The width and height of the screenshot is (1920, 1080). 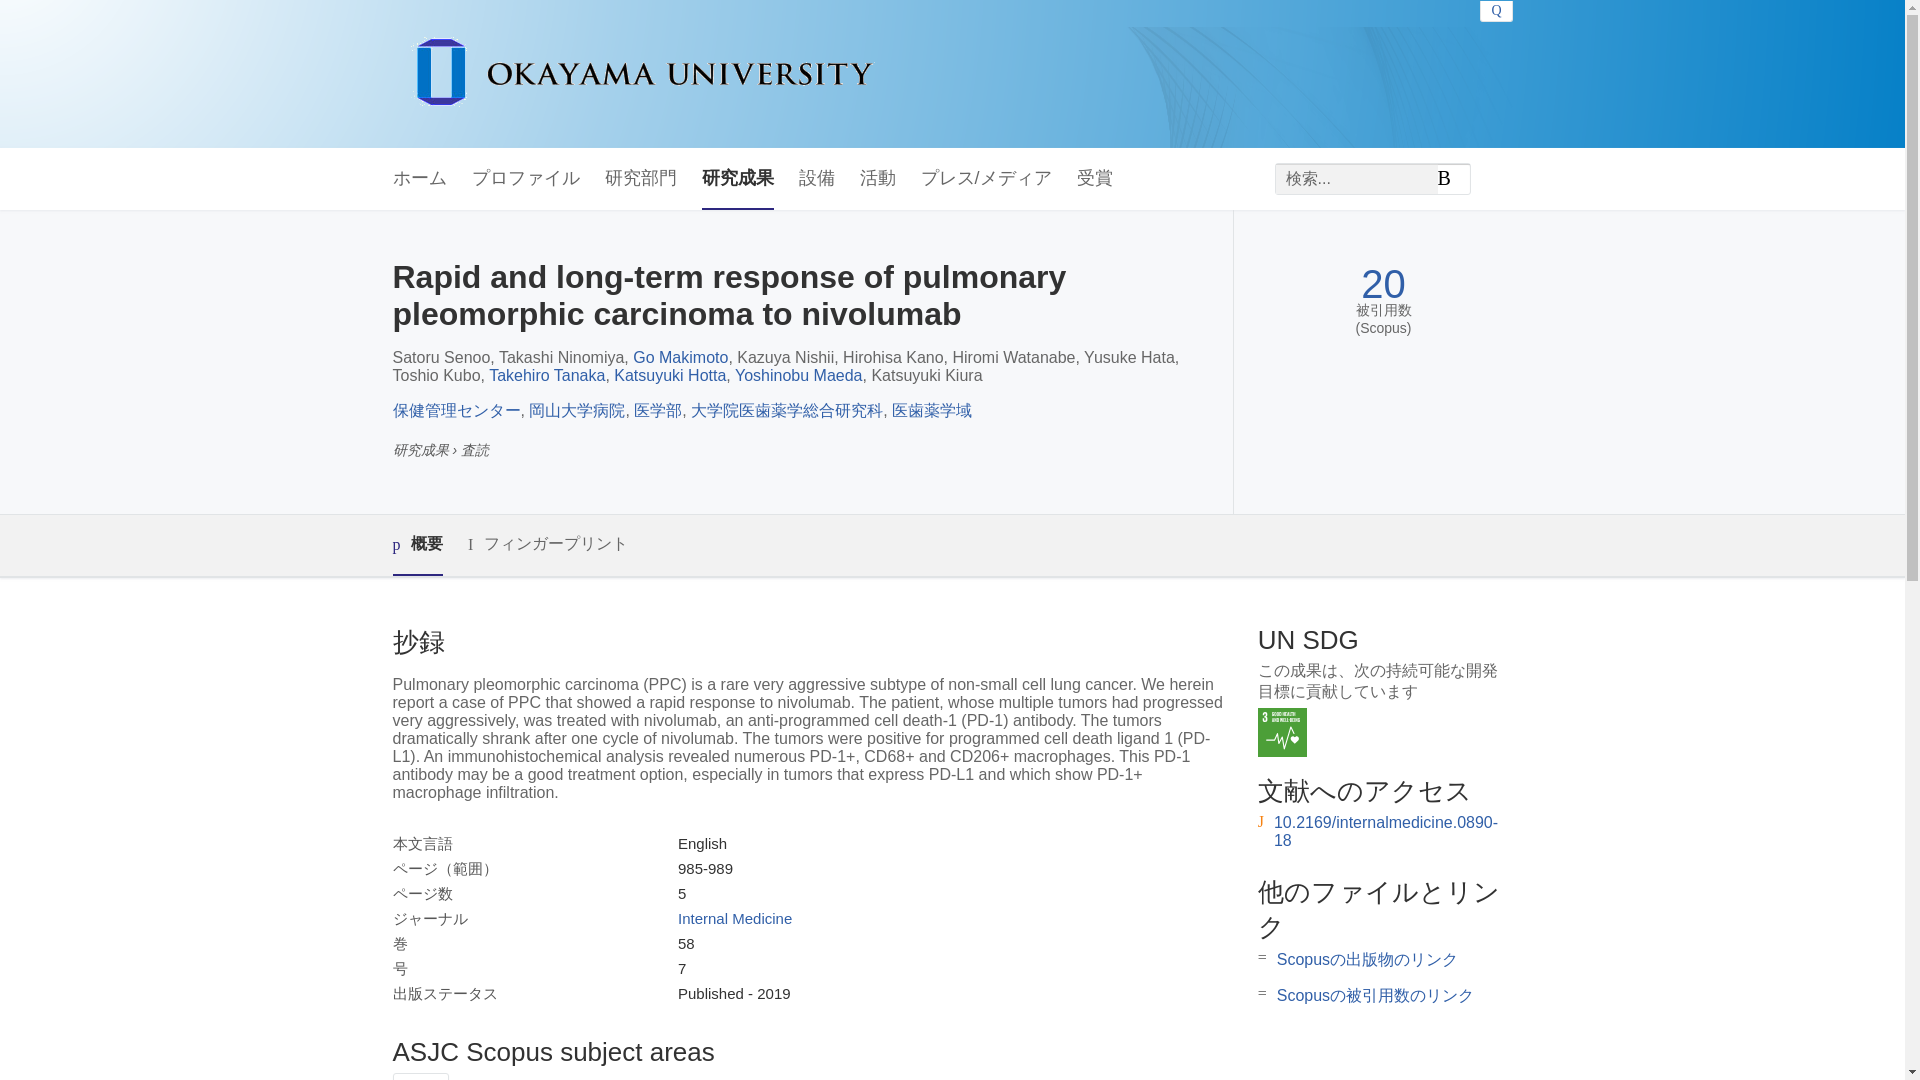 What do you see at coordinates (1383, 284) in the screenshot?
I see `20` at bounding box center [1383, 284].